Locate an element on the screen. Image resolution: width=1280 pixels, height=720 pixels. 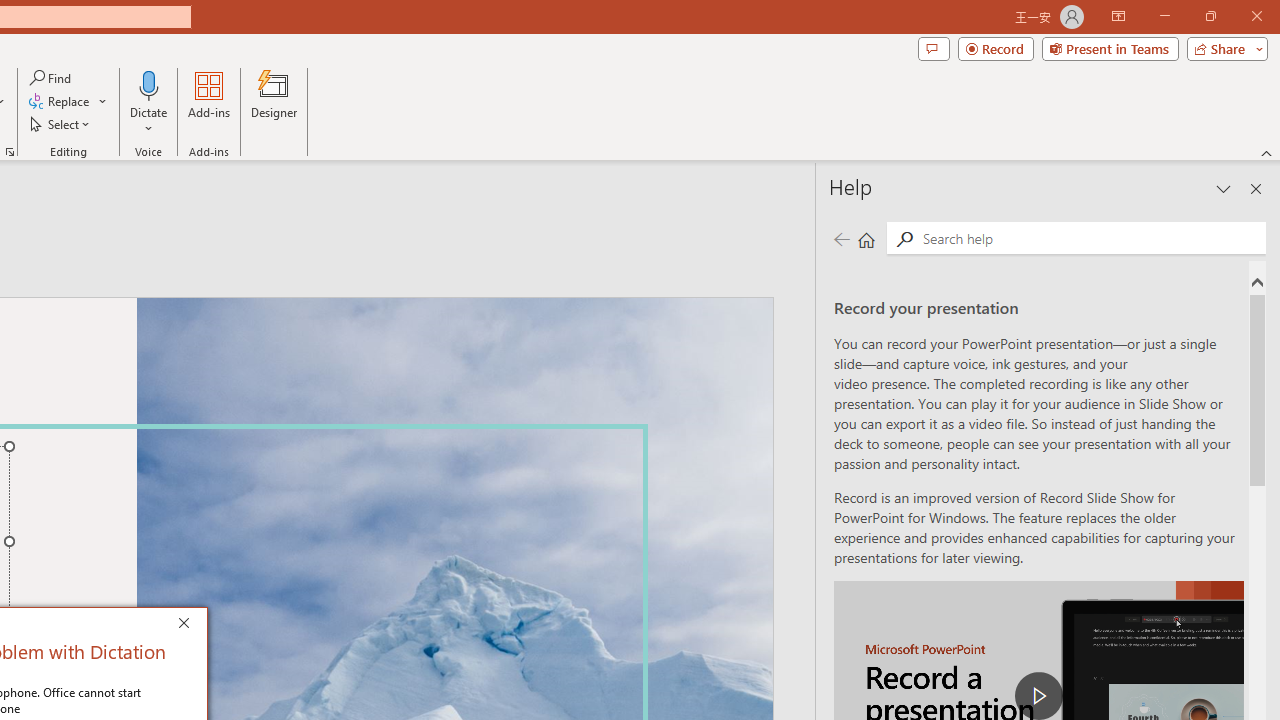
Find... is located at coordinates (52, 78).